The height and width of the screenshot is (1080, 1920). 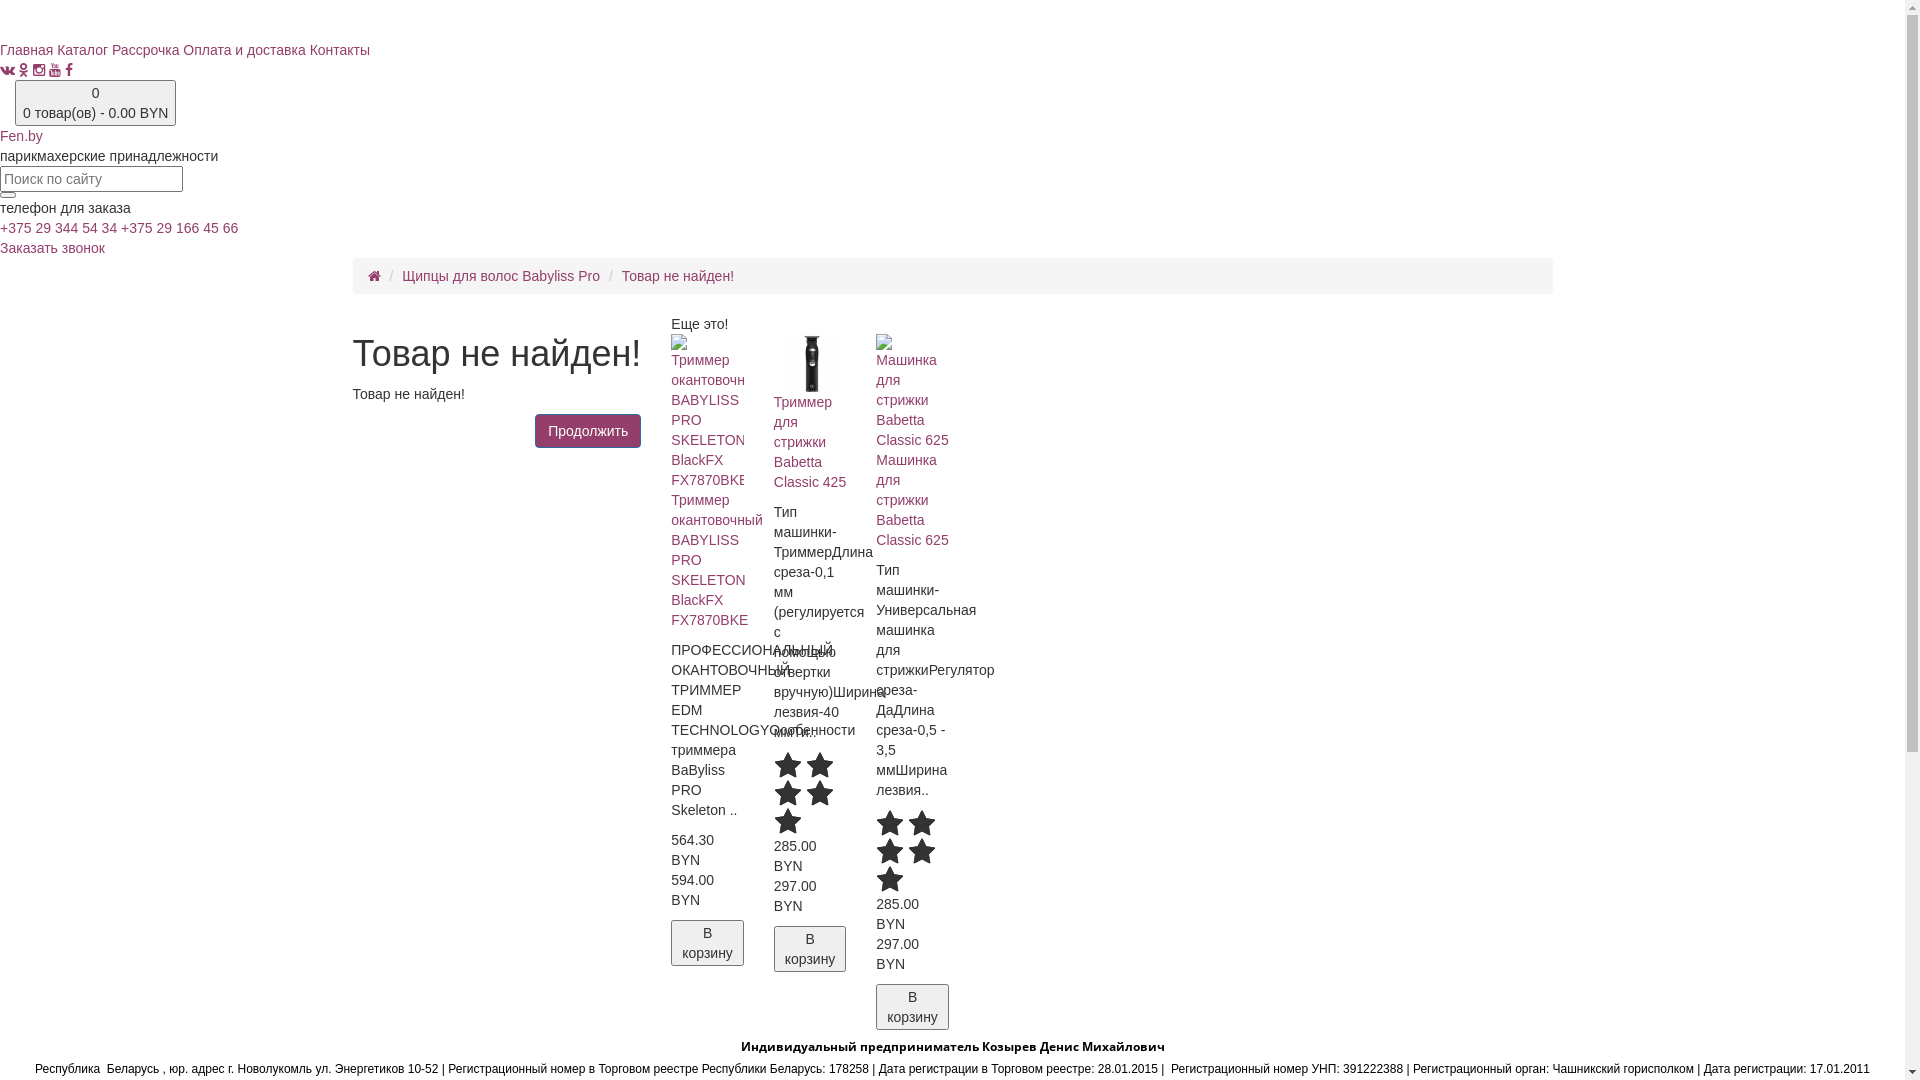 I want to click on +375 29 166 45 66, so click(x=180, y=228).